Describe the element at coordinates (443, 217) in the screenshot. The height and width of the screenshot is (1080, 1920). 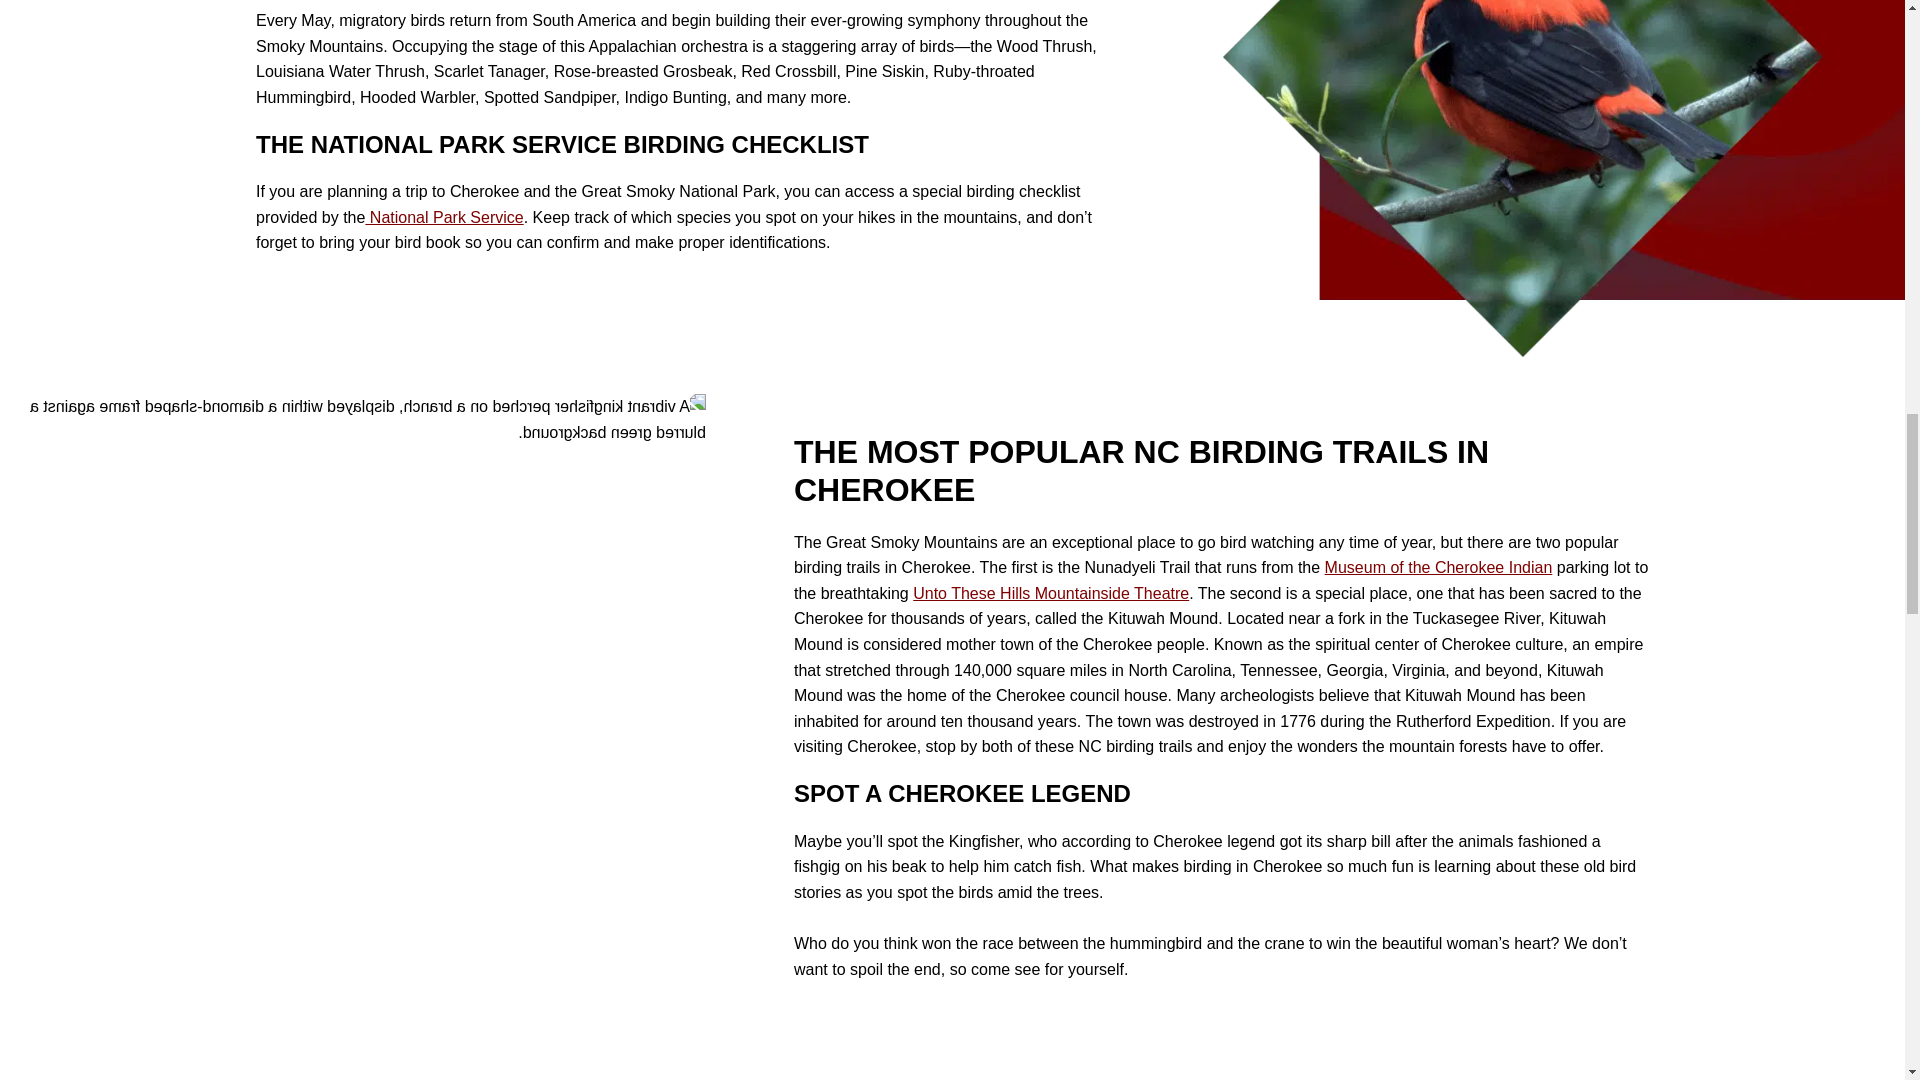
I see `Unto These Hills Mountainside Theatre` at that location.